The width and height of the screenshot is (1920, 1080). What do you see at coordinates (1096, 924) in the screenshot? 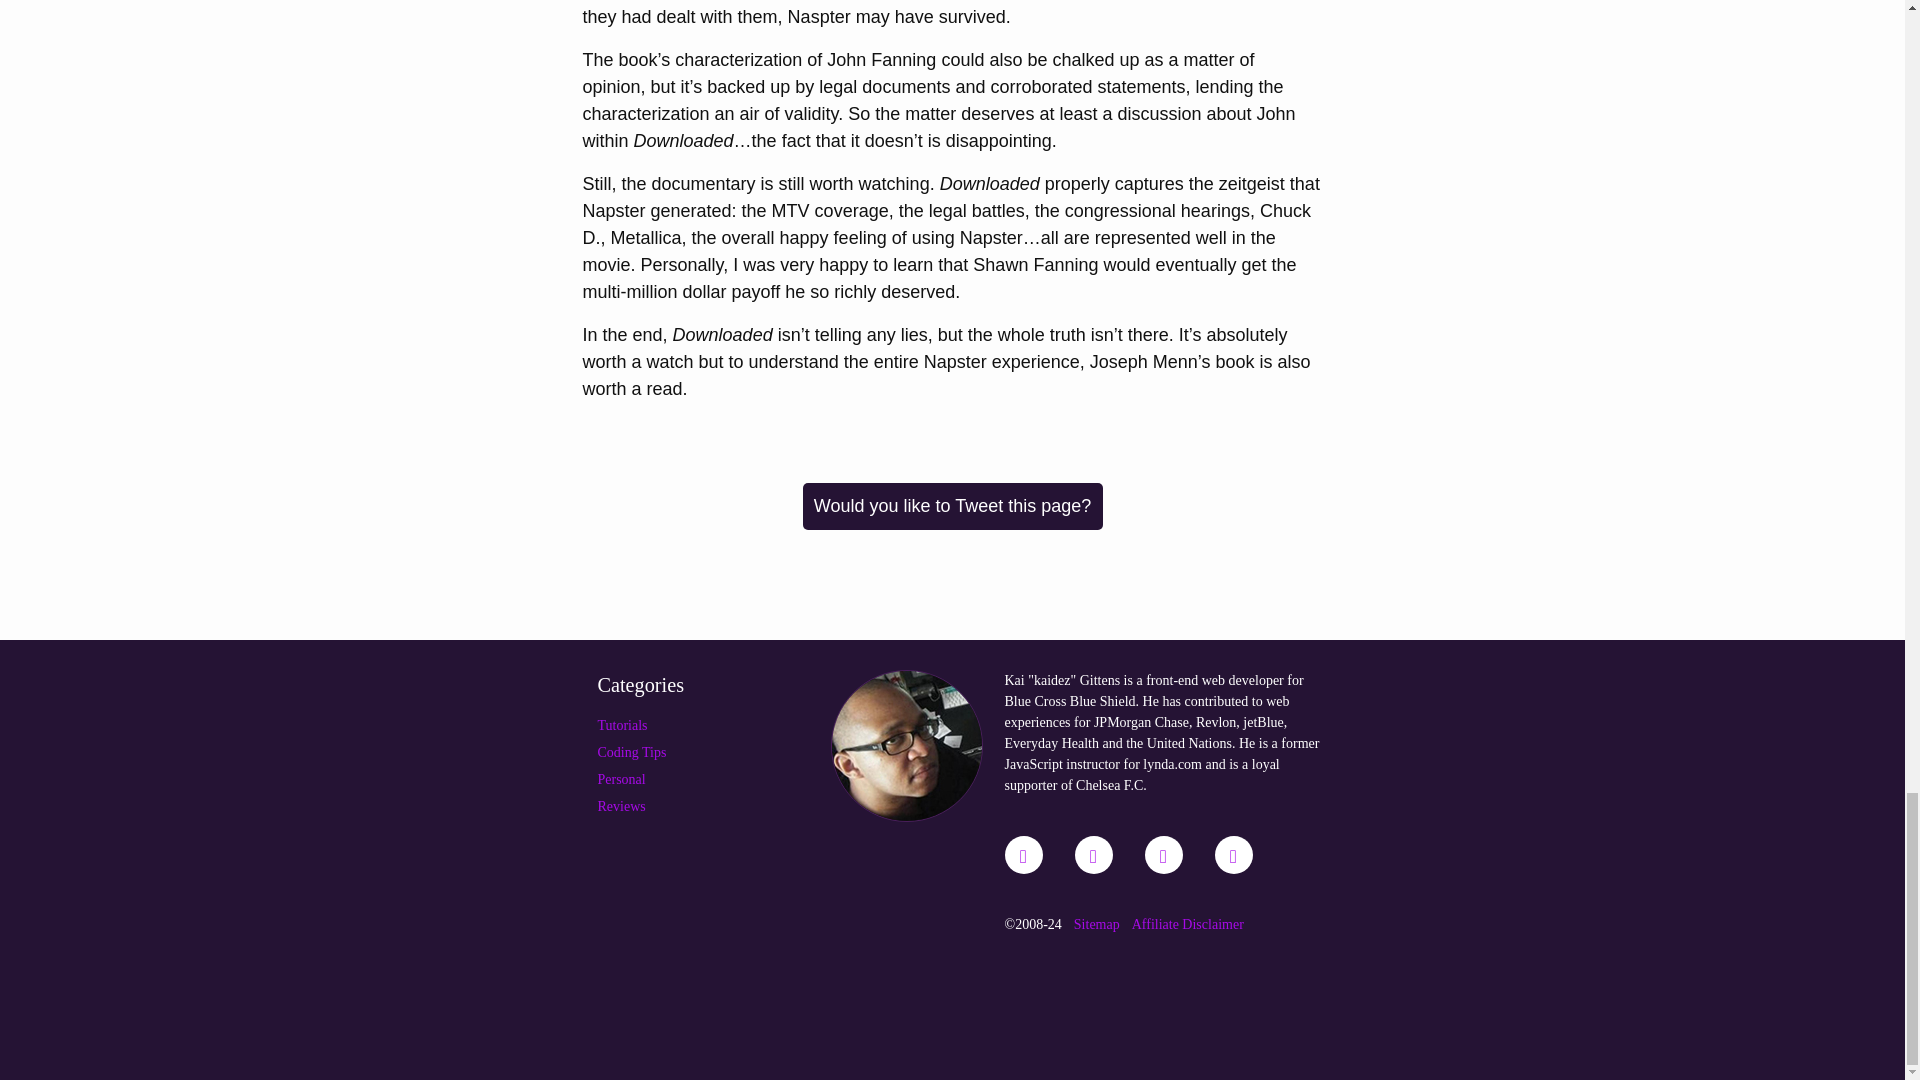
I see `Sitemap` at bounding box center [1096, 924].